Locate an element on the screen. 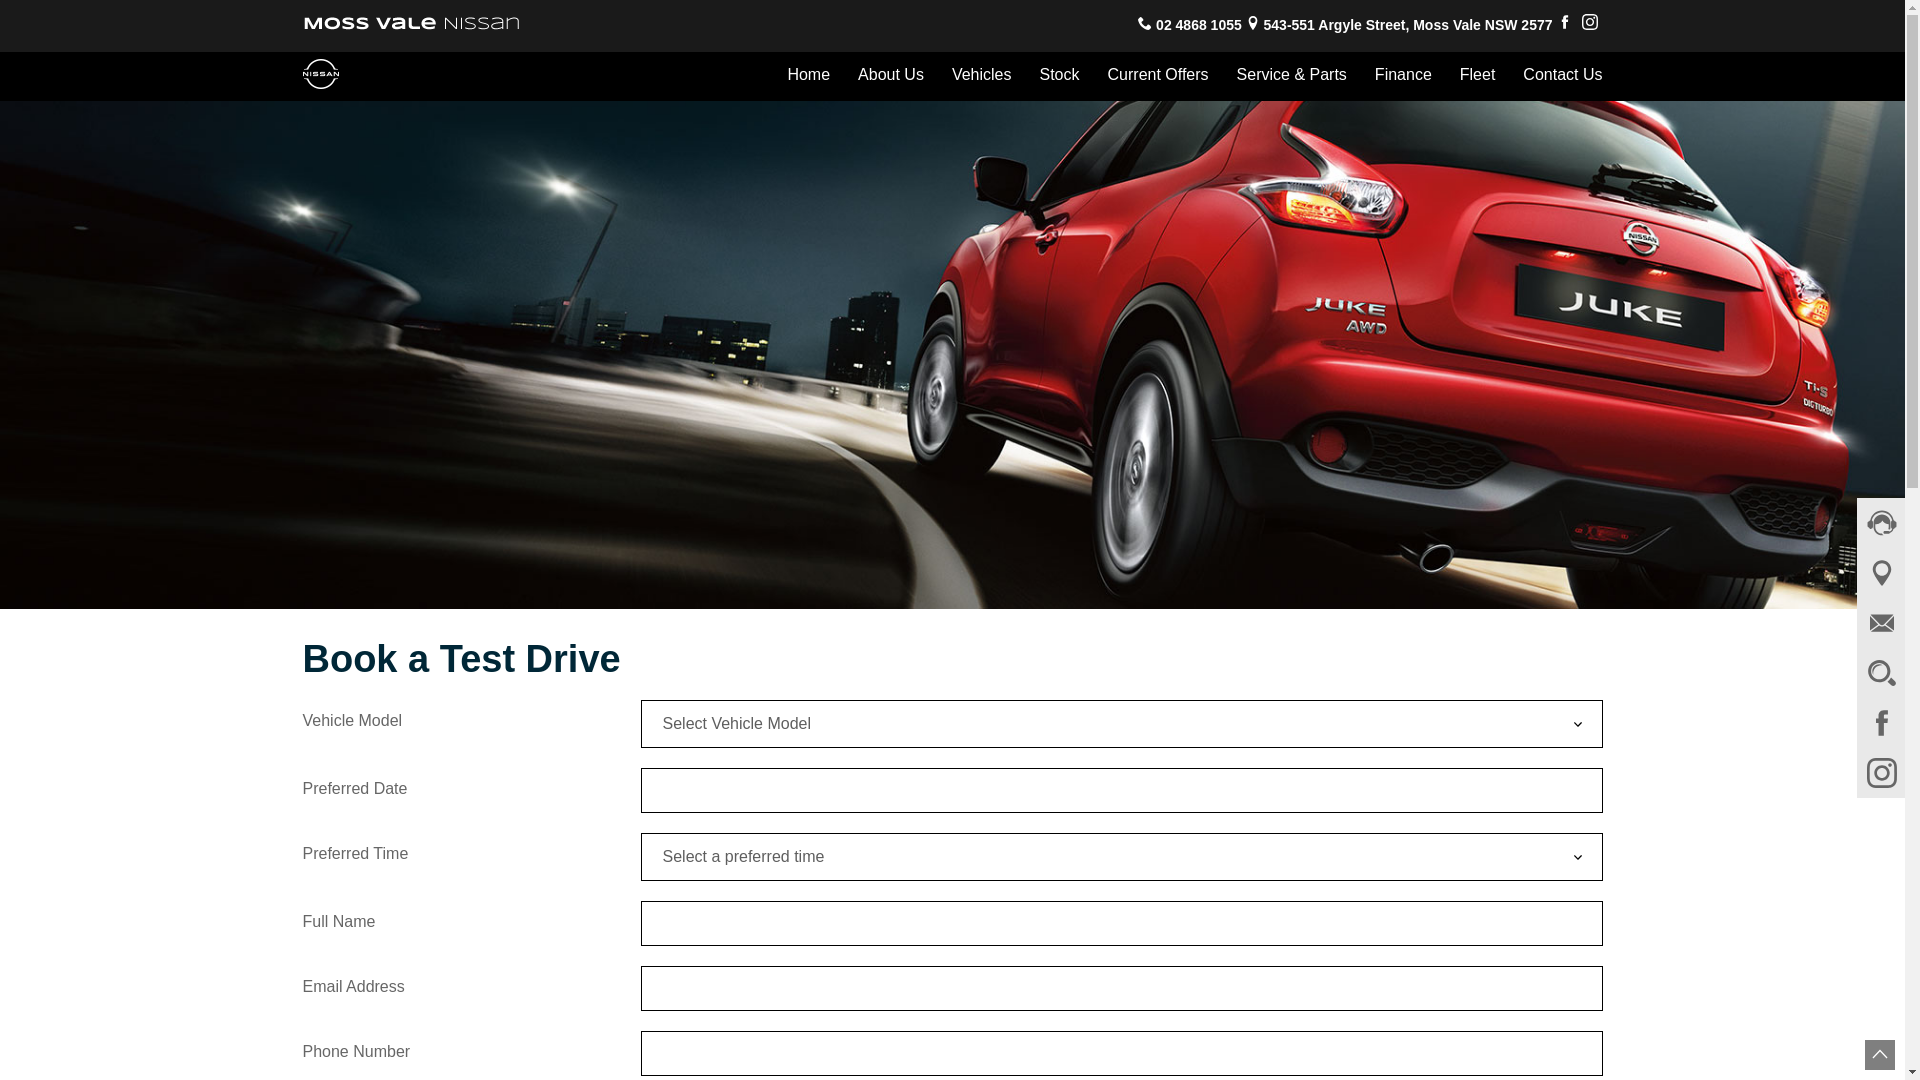 This screenshot has height=1080, width=1920. Stock is located at coordinates (1060, 76).